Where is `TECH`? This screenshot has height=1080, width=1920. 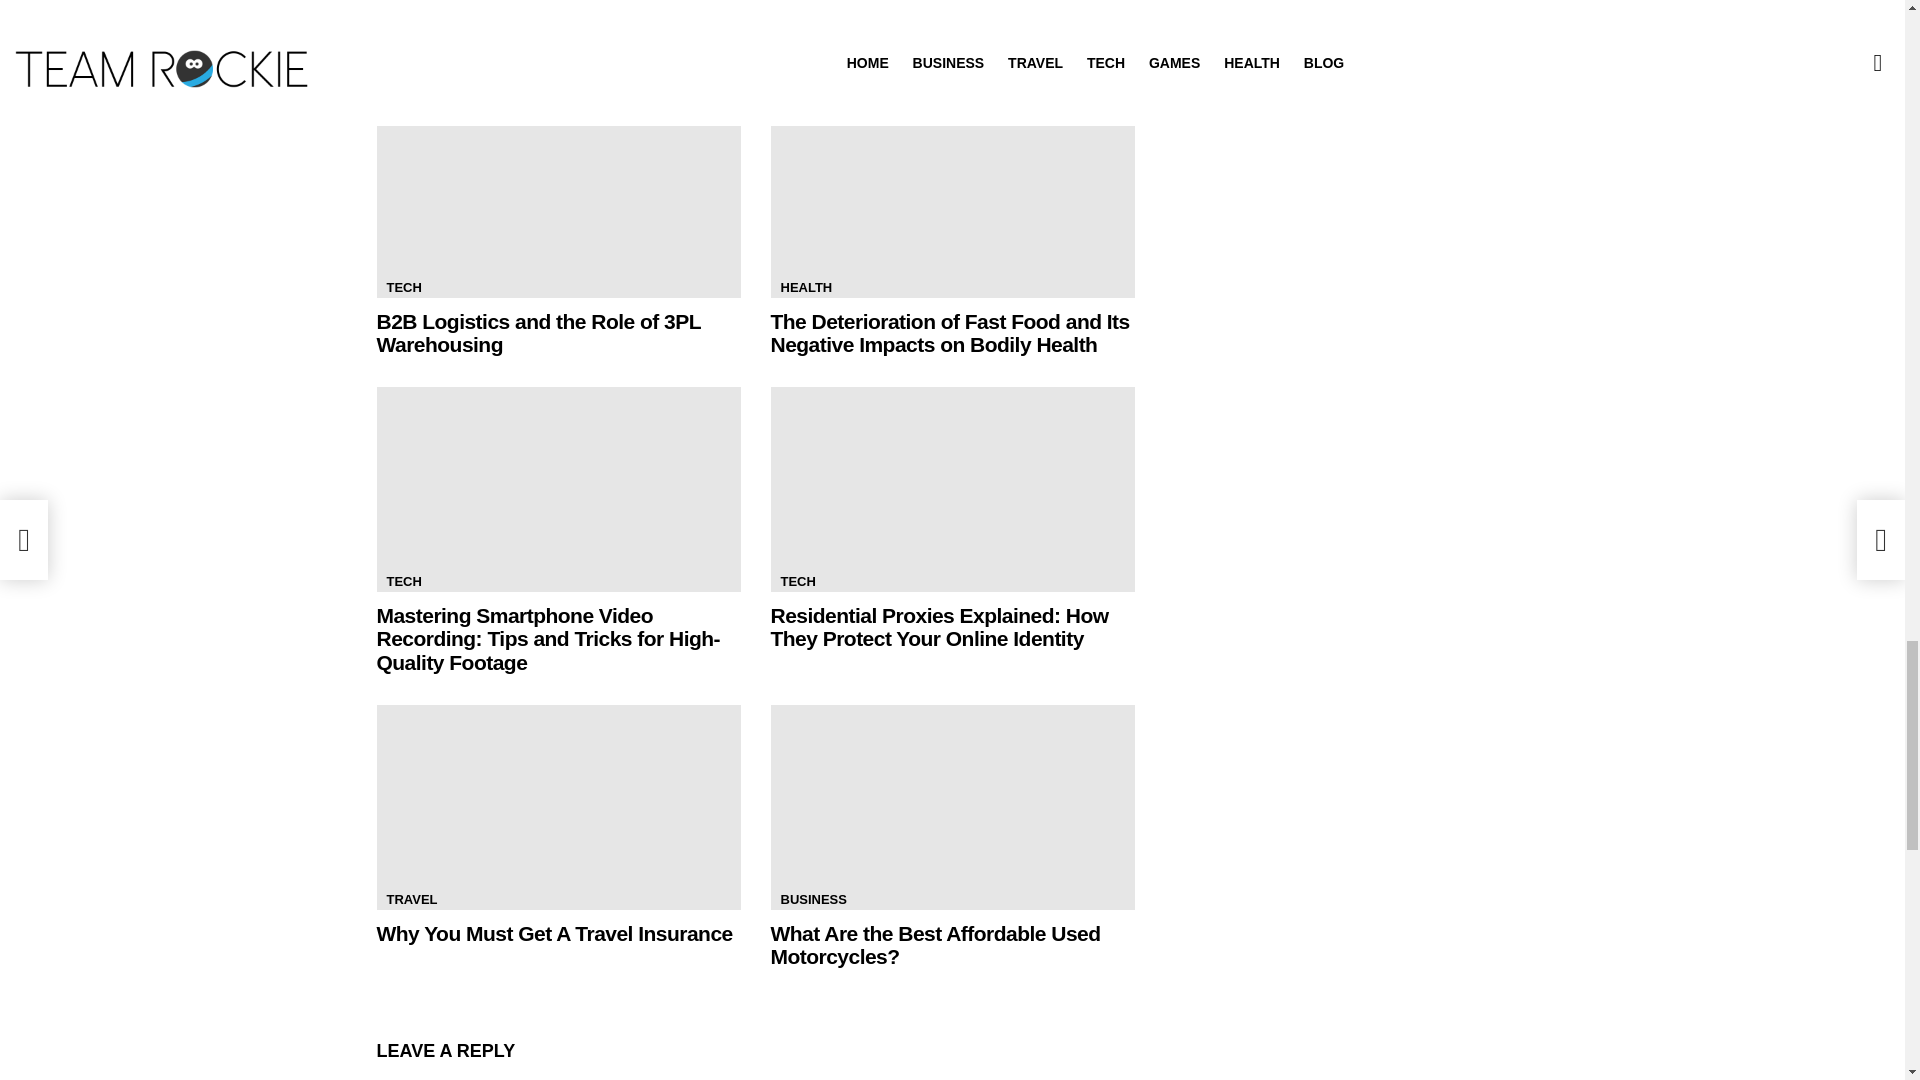
TECH is located at coordinates (797, 582).